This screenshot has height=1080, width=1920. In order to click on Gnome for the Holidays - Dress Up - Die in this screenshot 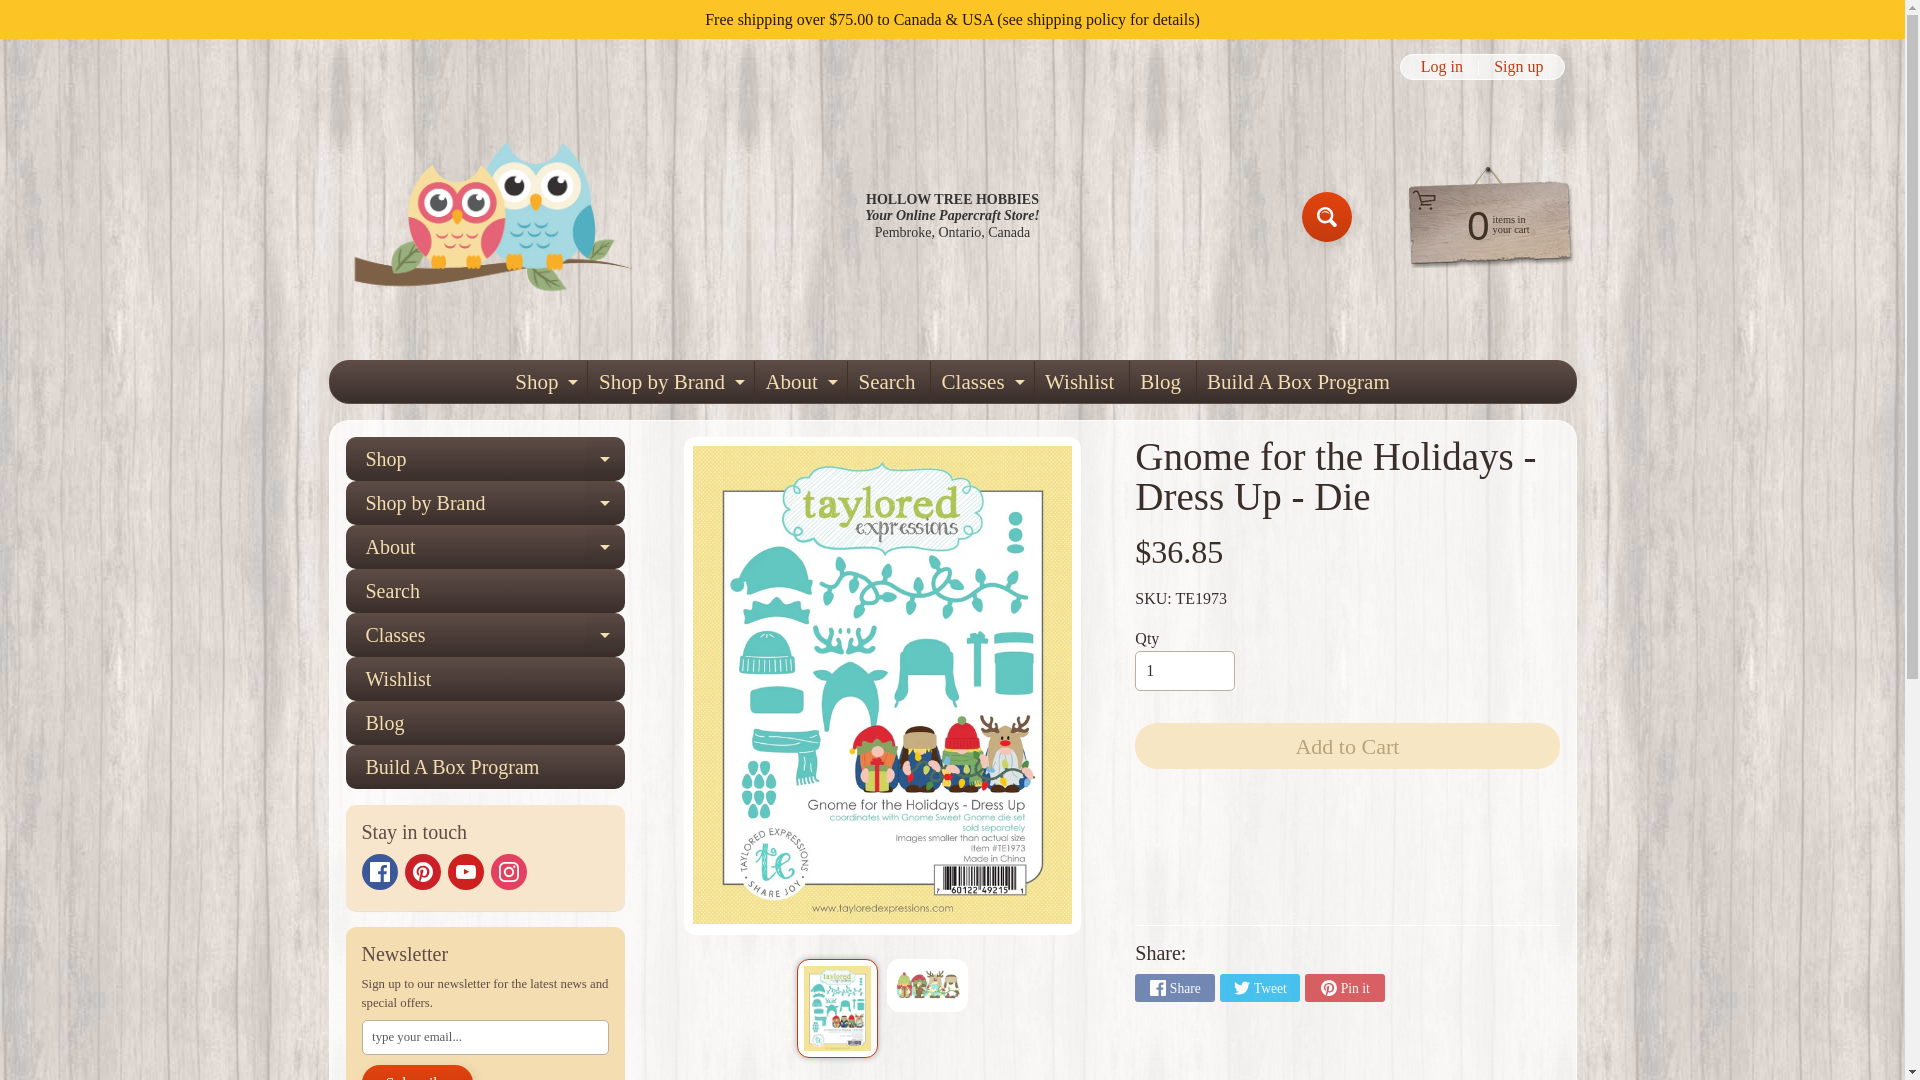, I will do `click(927, 985)`.